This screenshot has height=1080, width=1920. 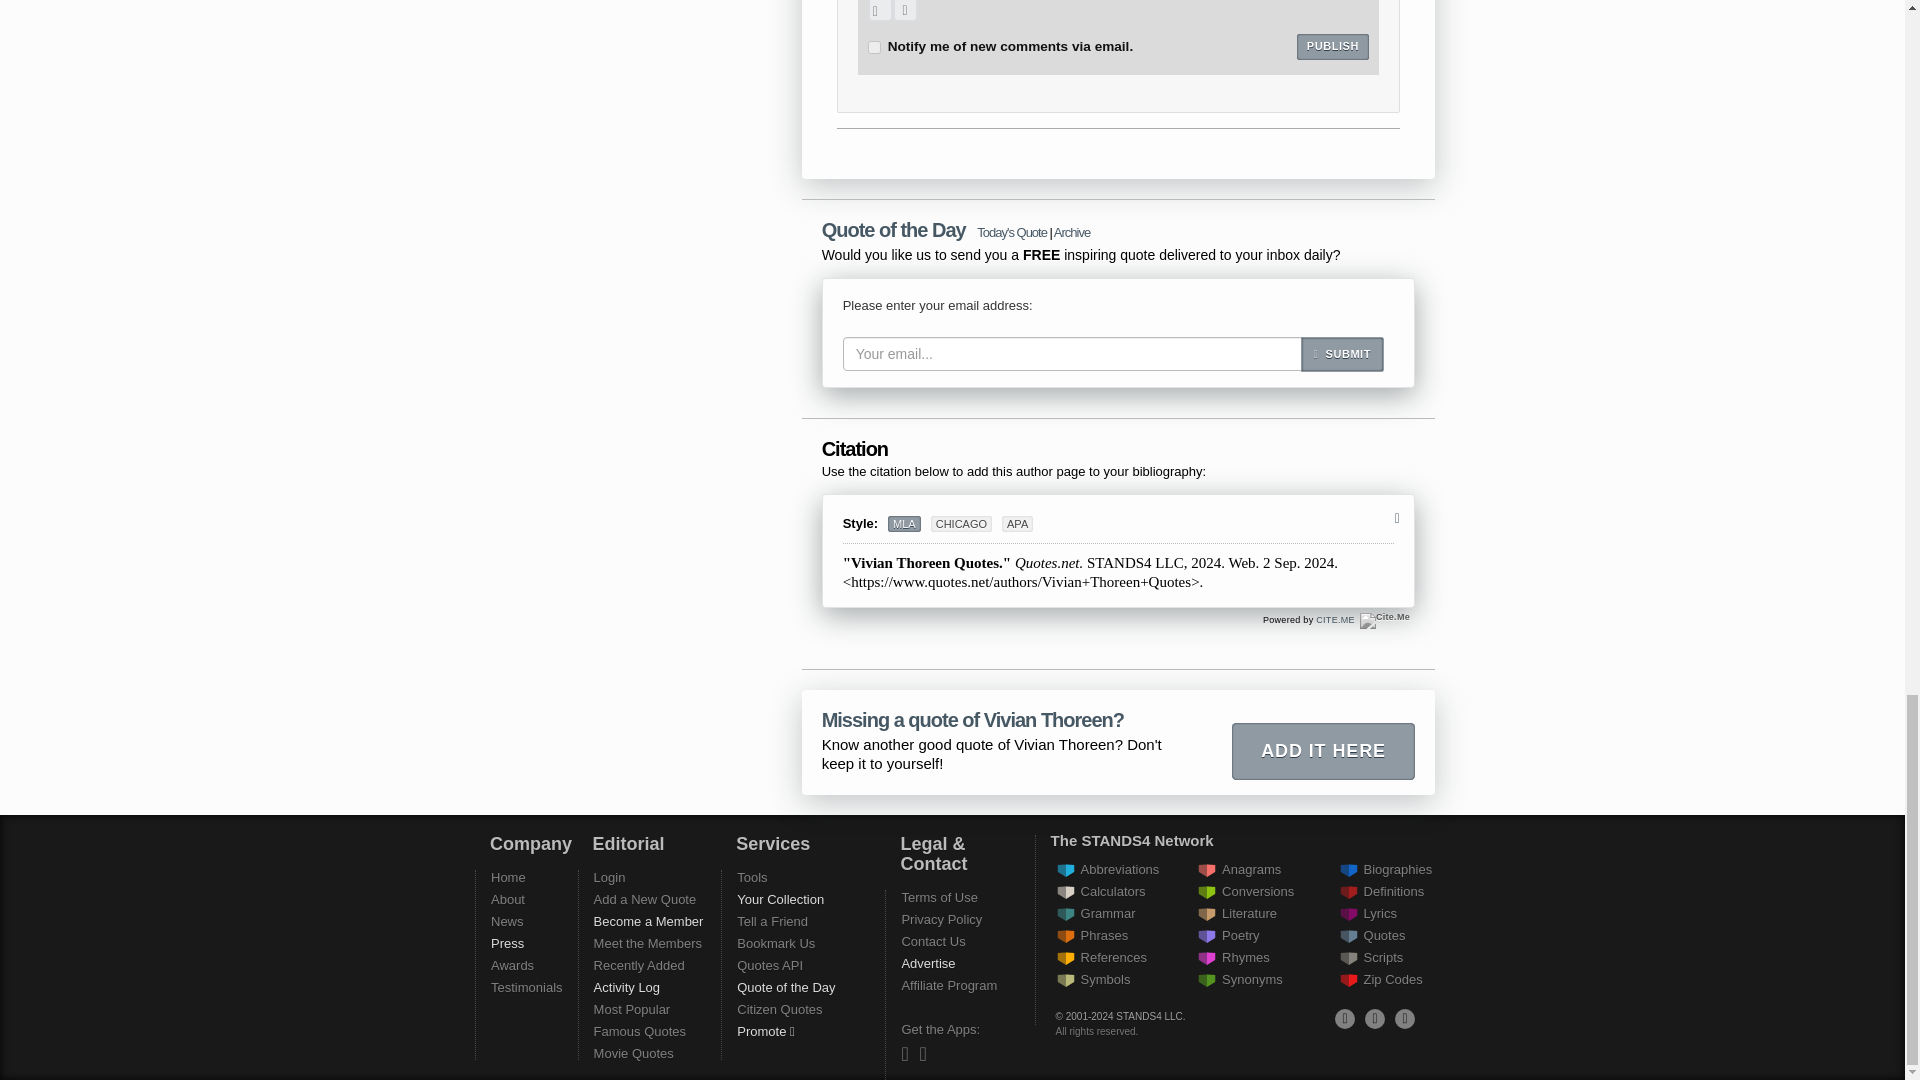 What do you see at coordinates (1384, 620) in the screenshot?
I see `Cite.Me` at bounding box center [1384, 620].